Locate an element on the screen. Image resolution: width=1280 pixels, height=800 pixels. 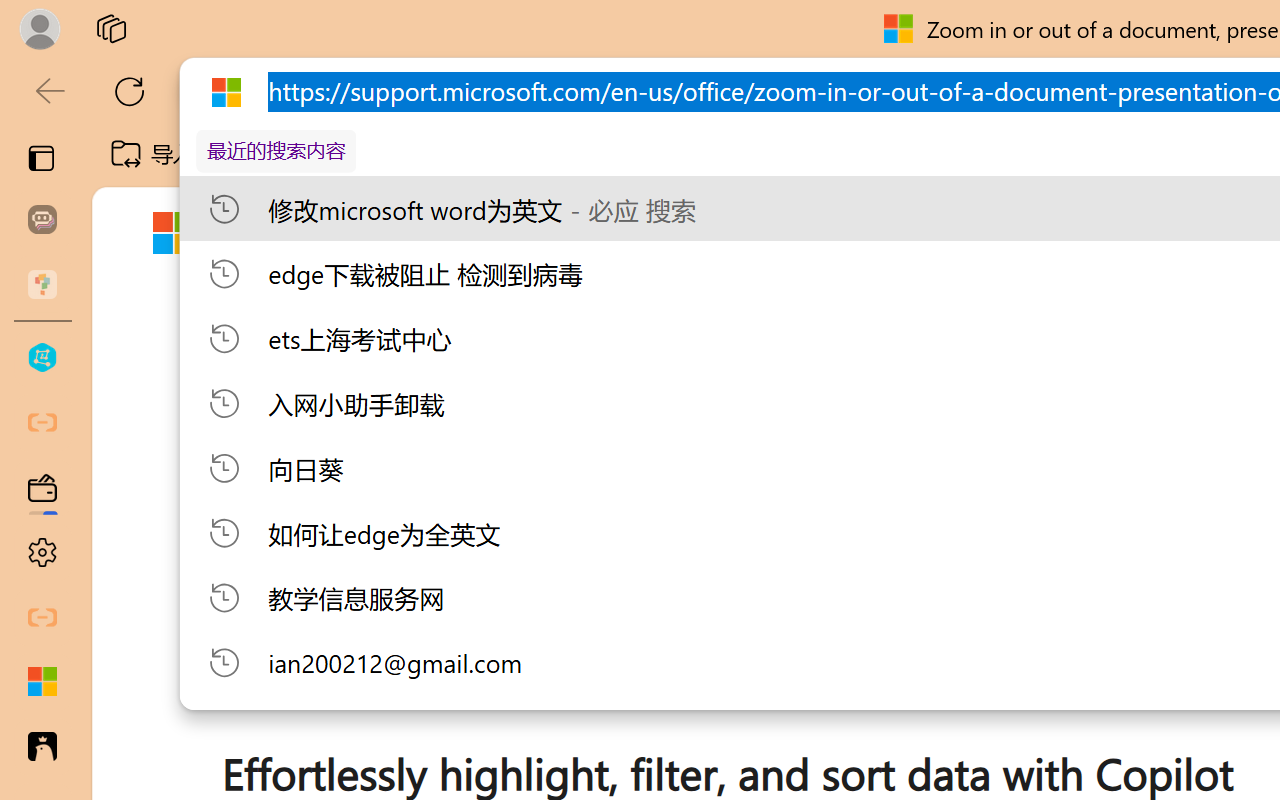
SJTUvpn is located at coordinates (774, 154).